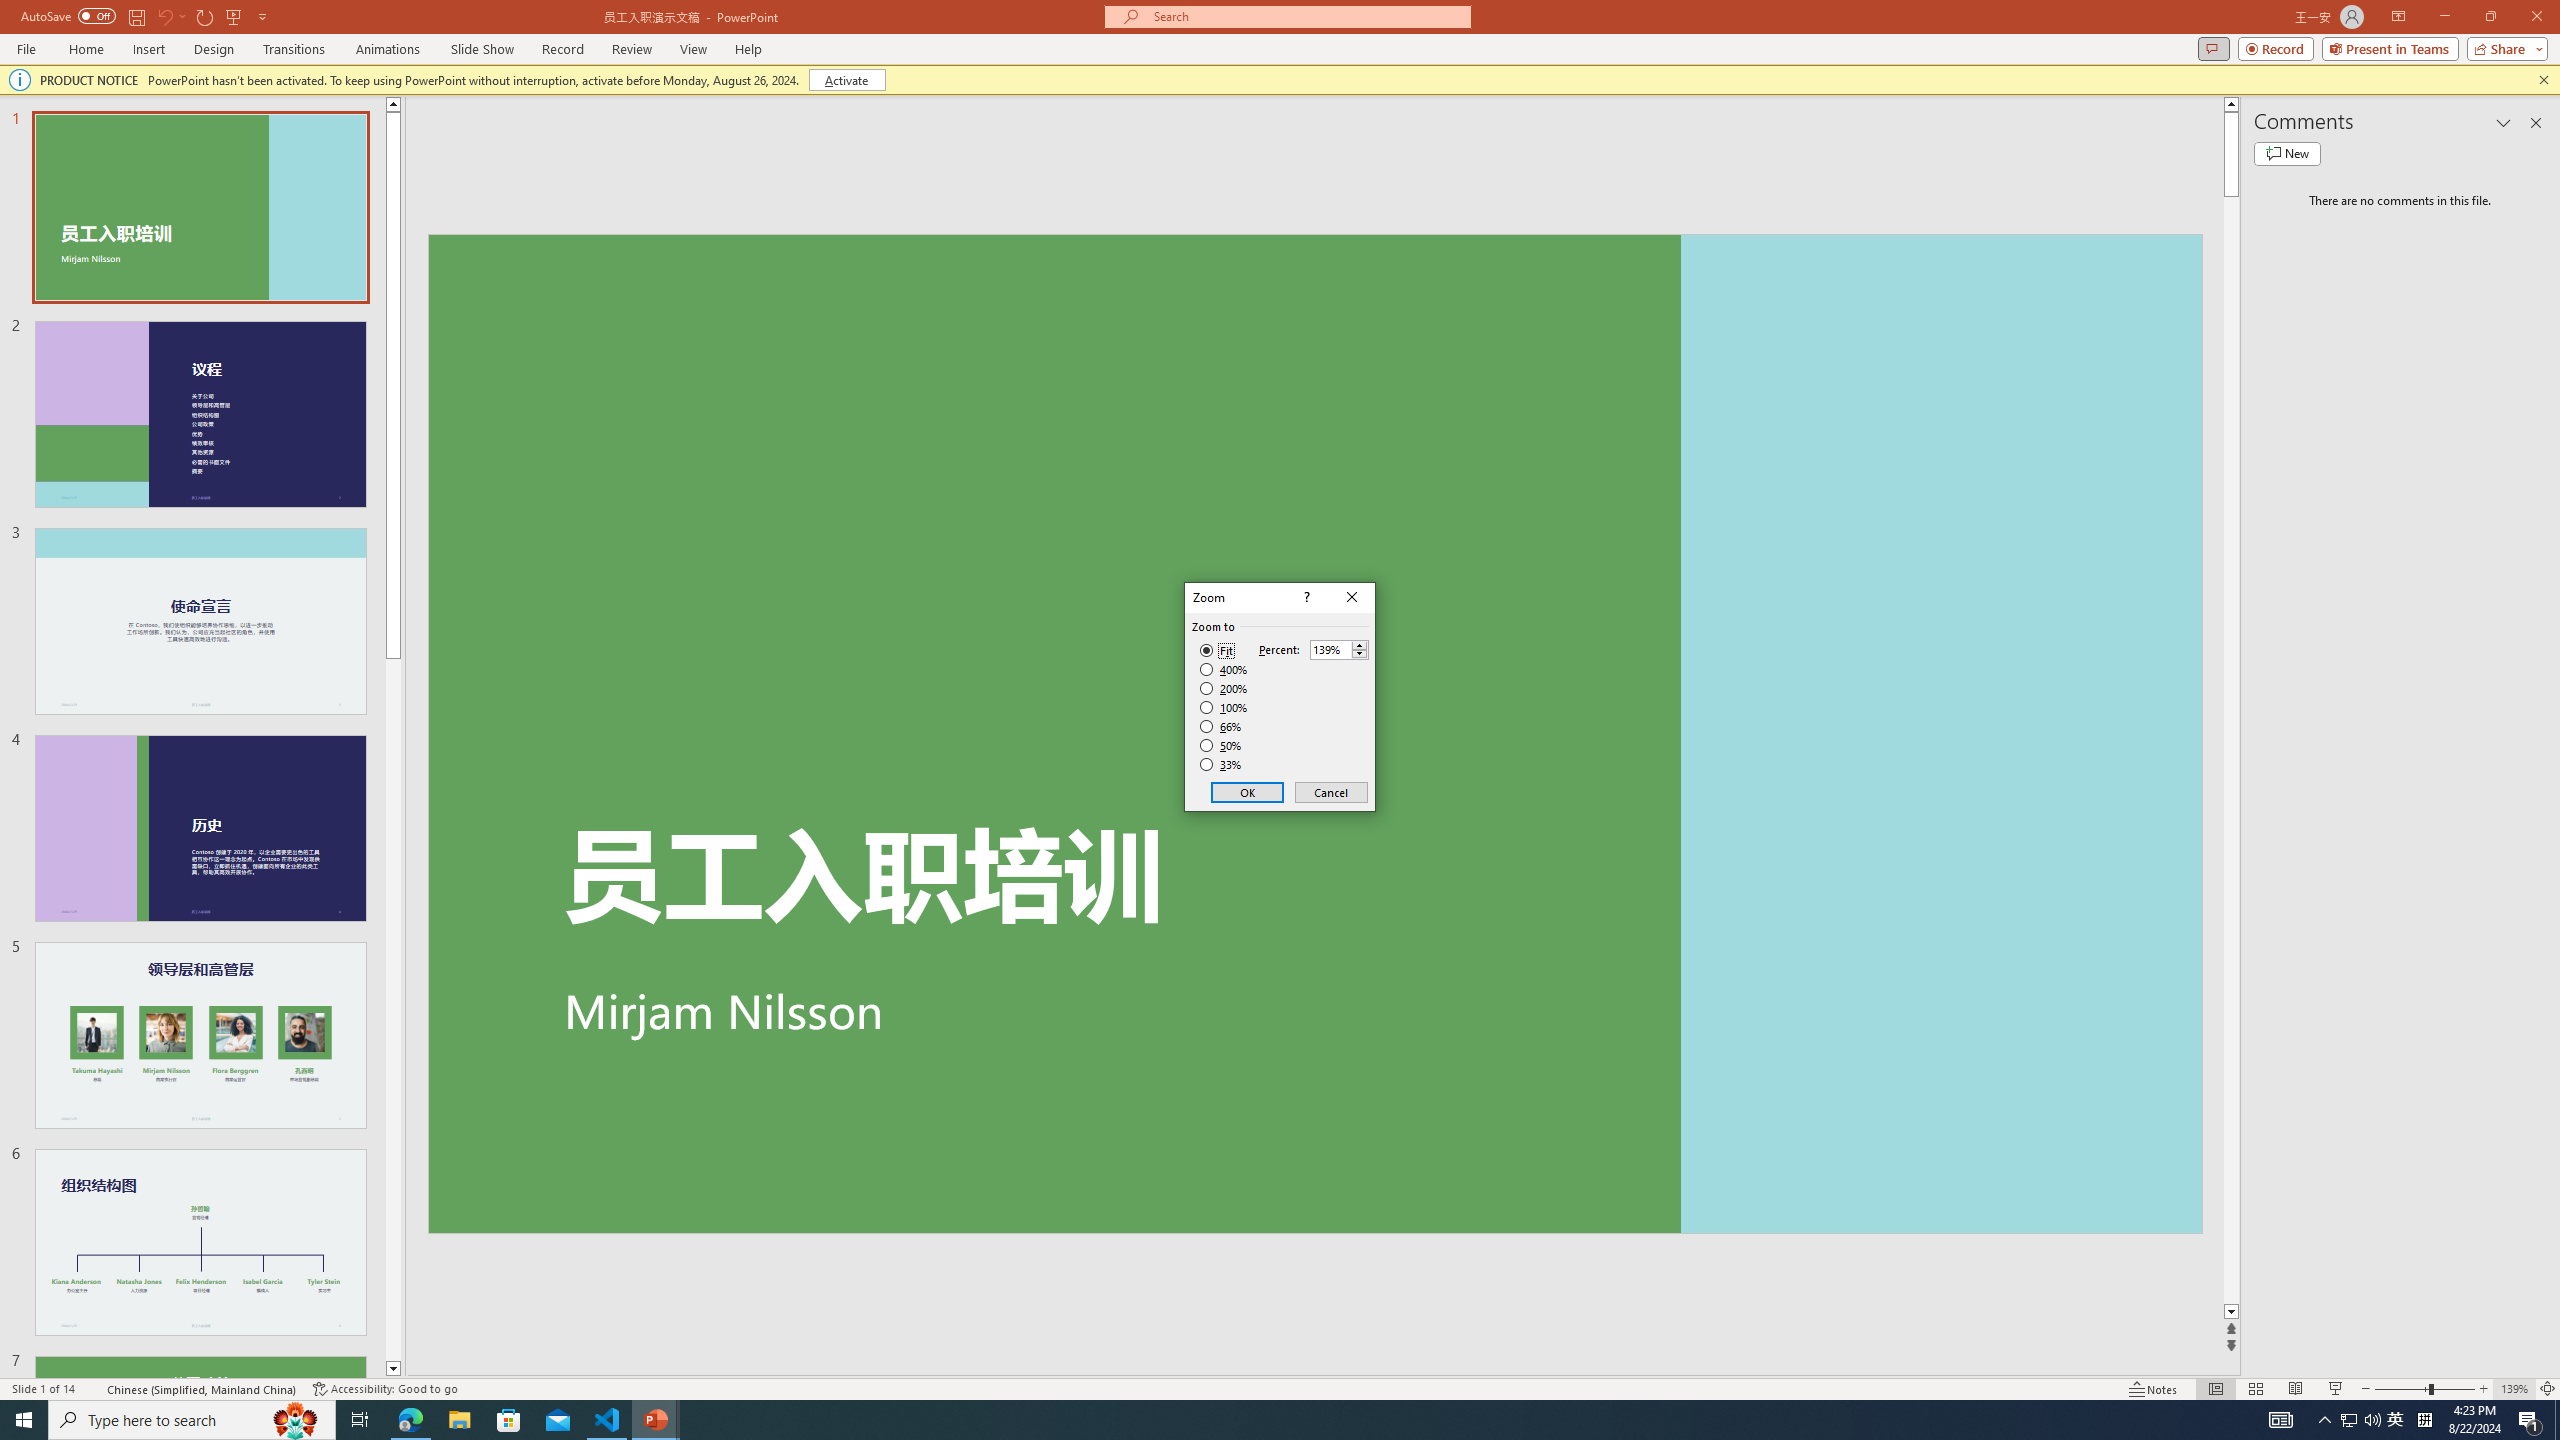 This screenshot has width=2560, height=1440. I want to click on Present in Teams, so click(2390, 48).